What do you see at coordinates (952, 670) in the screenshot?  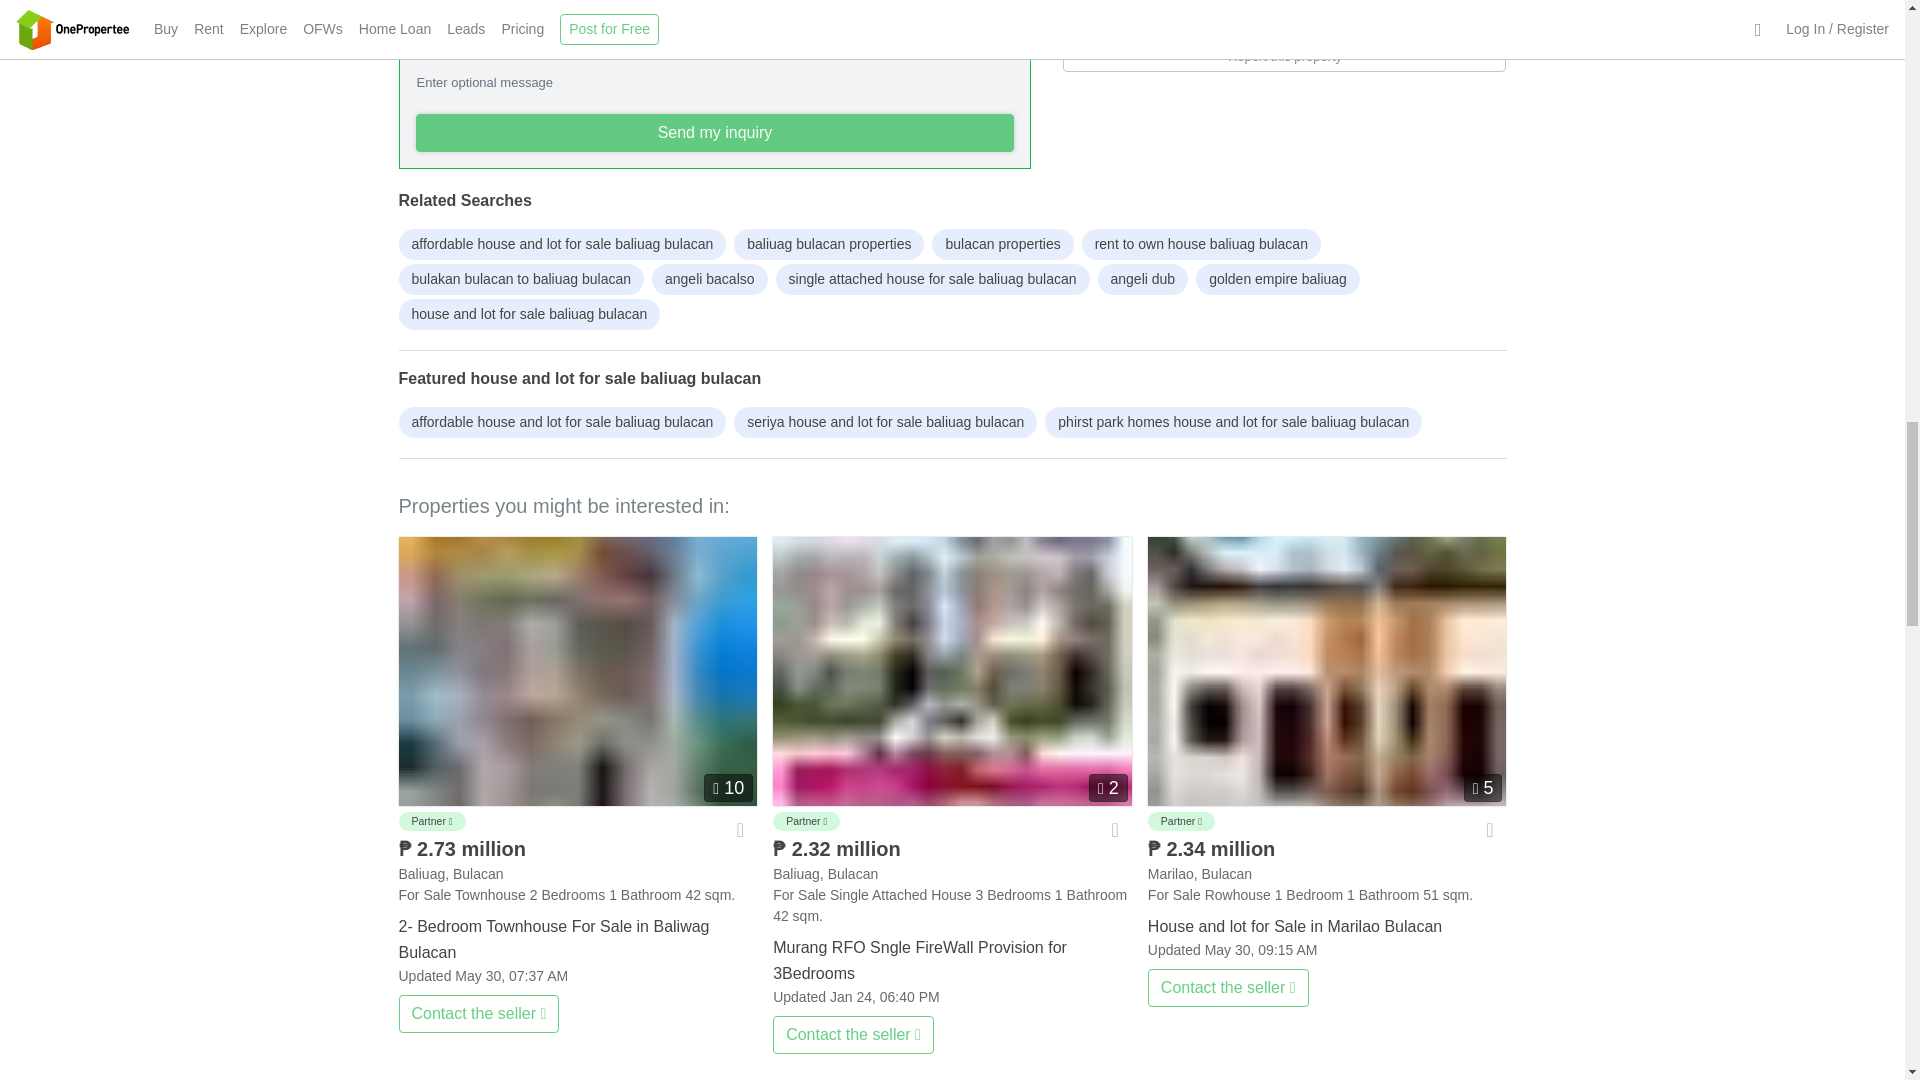 I see `Murang RFO Sngle FireWall Provision for 3Bedrooms` at bounding box center [952, 670].